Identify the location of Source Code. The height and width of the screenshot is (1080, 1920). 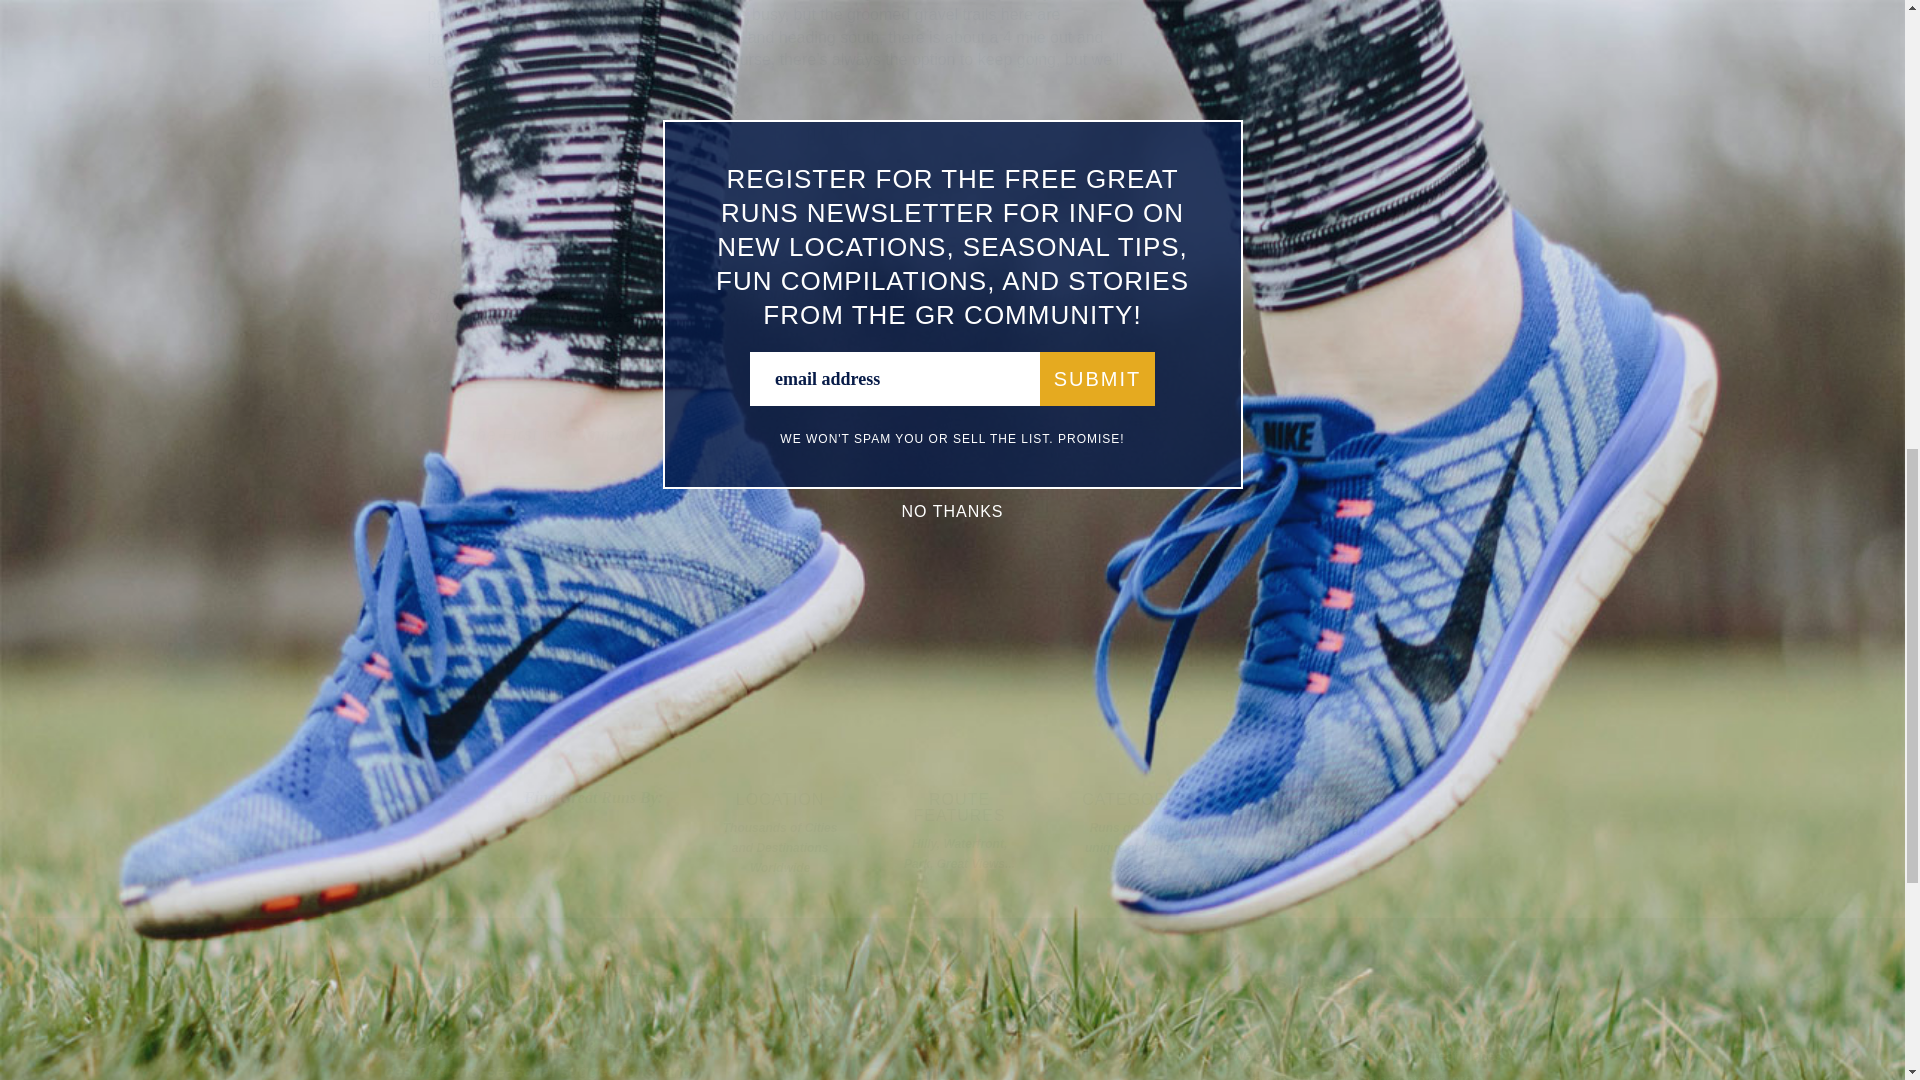
(698, 498).